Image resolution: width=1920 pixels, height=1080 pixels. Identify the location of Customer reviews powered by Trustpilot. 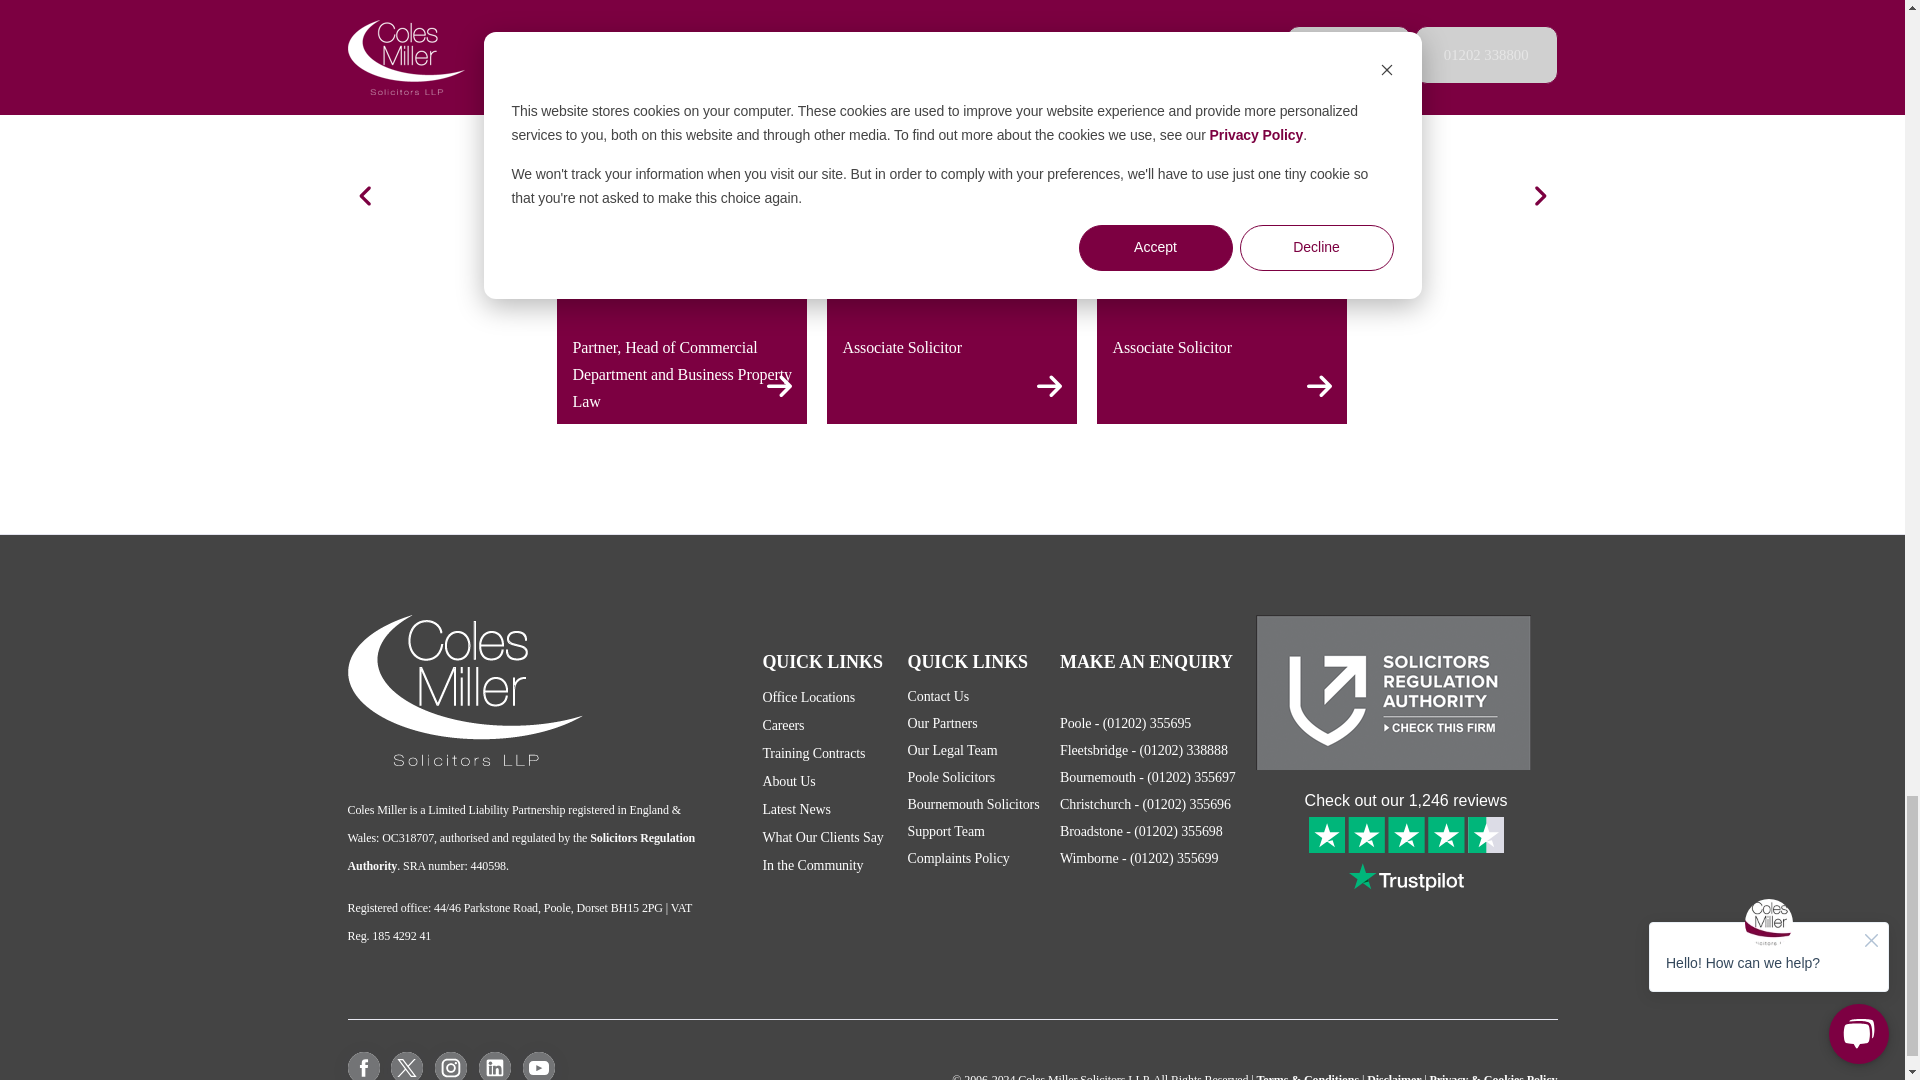
(1405, 842).